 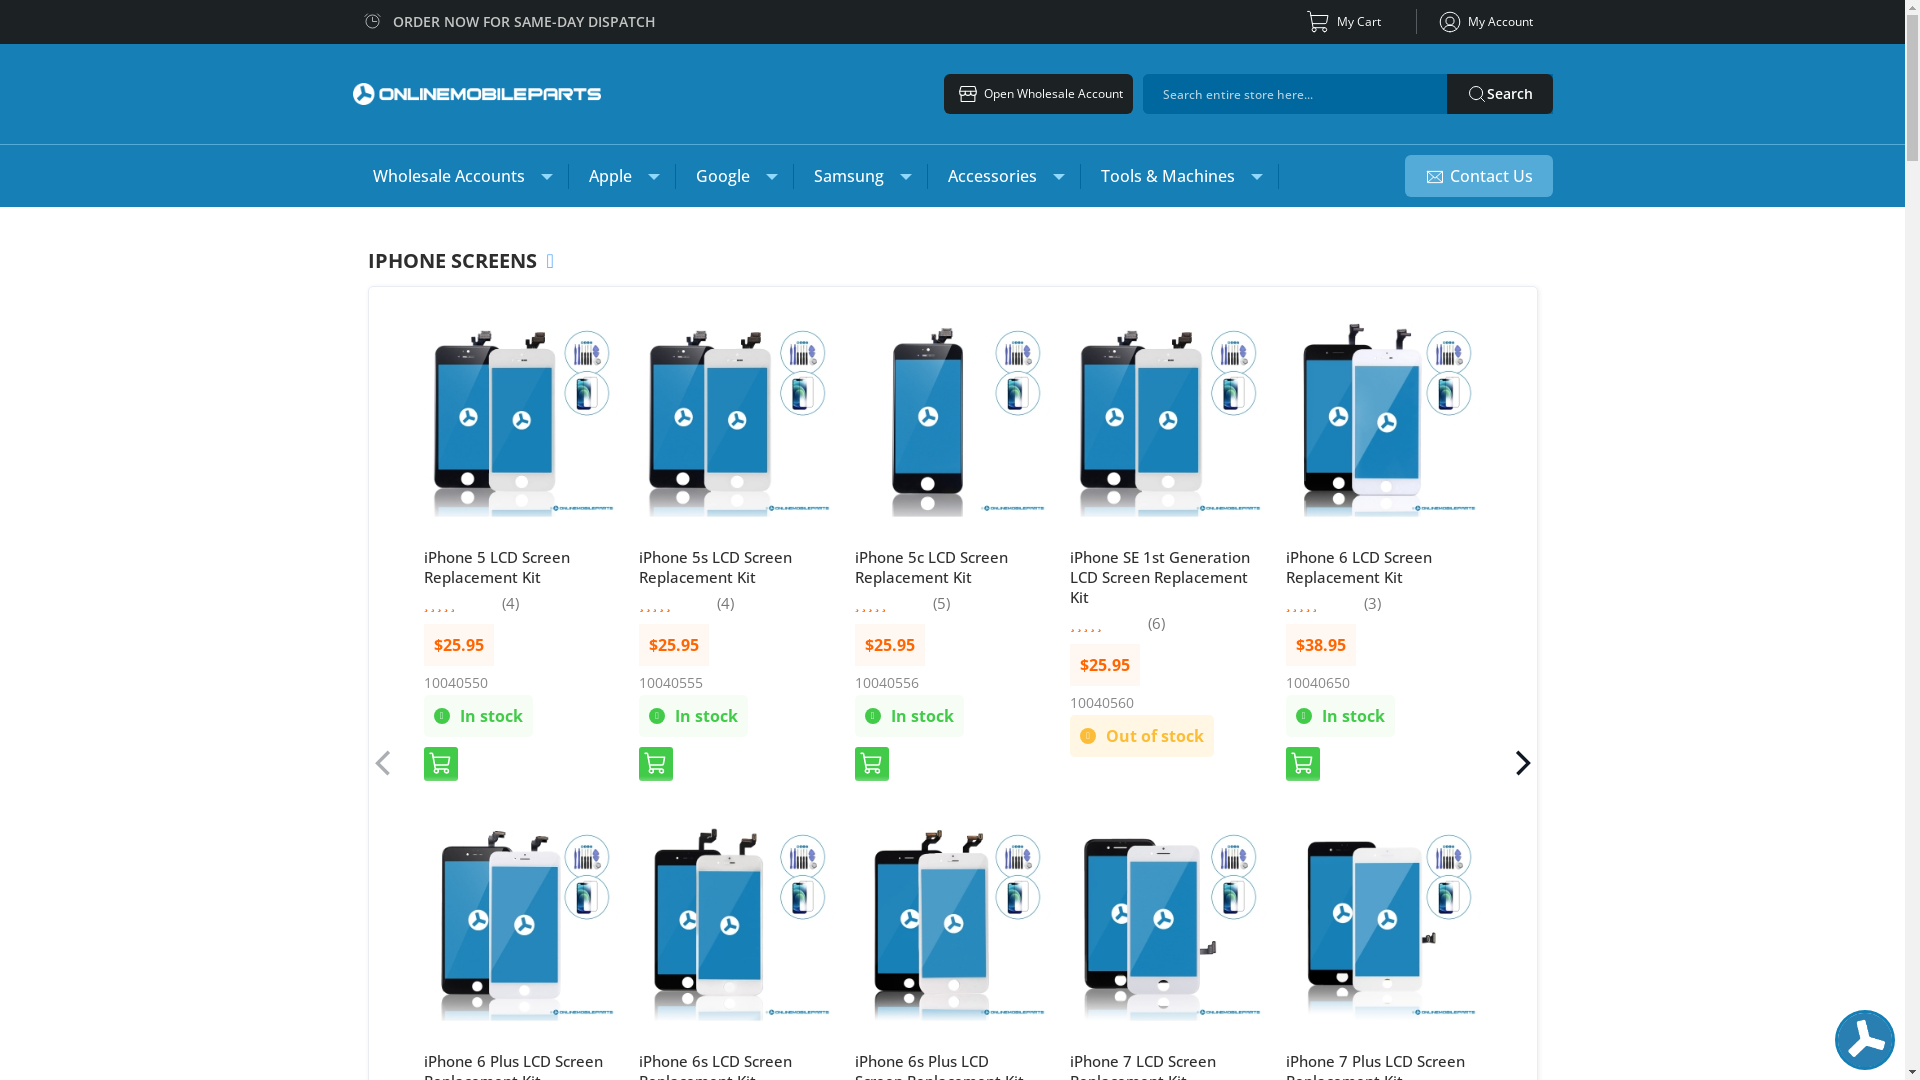 What do you see at coordinates (1359, 567) in the screenshot?
I see `iPhone 6 LCD Screen Replacement Kit` at bounding box center [1359, 567].